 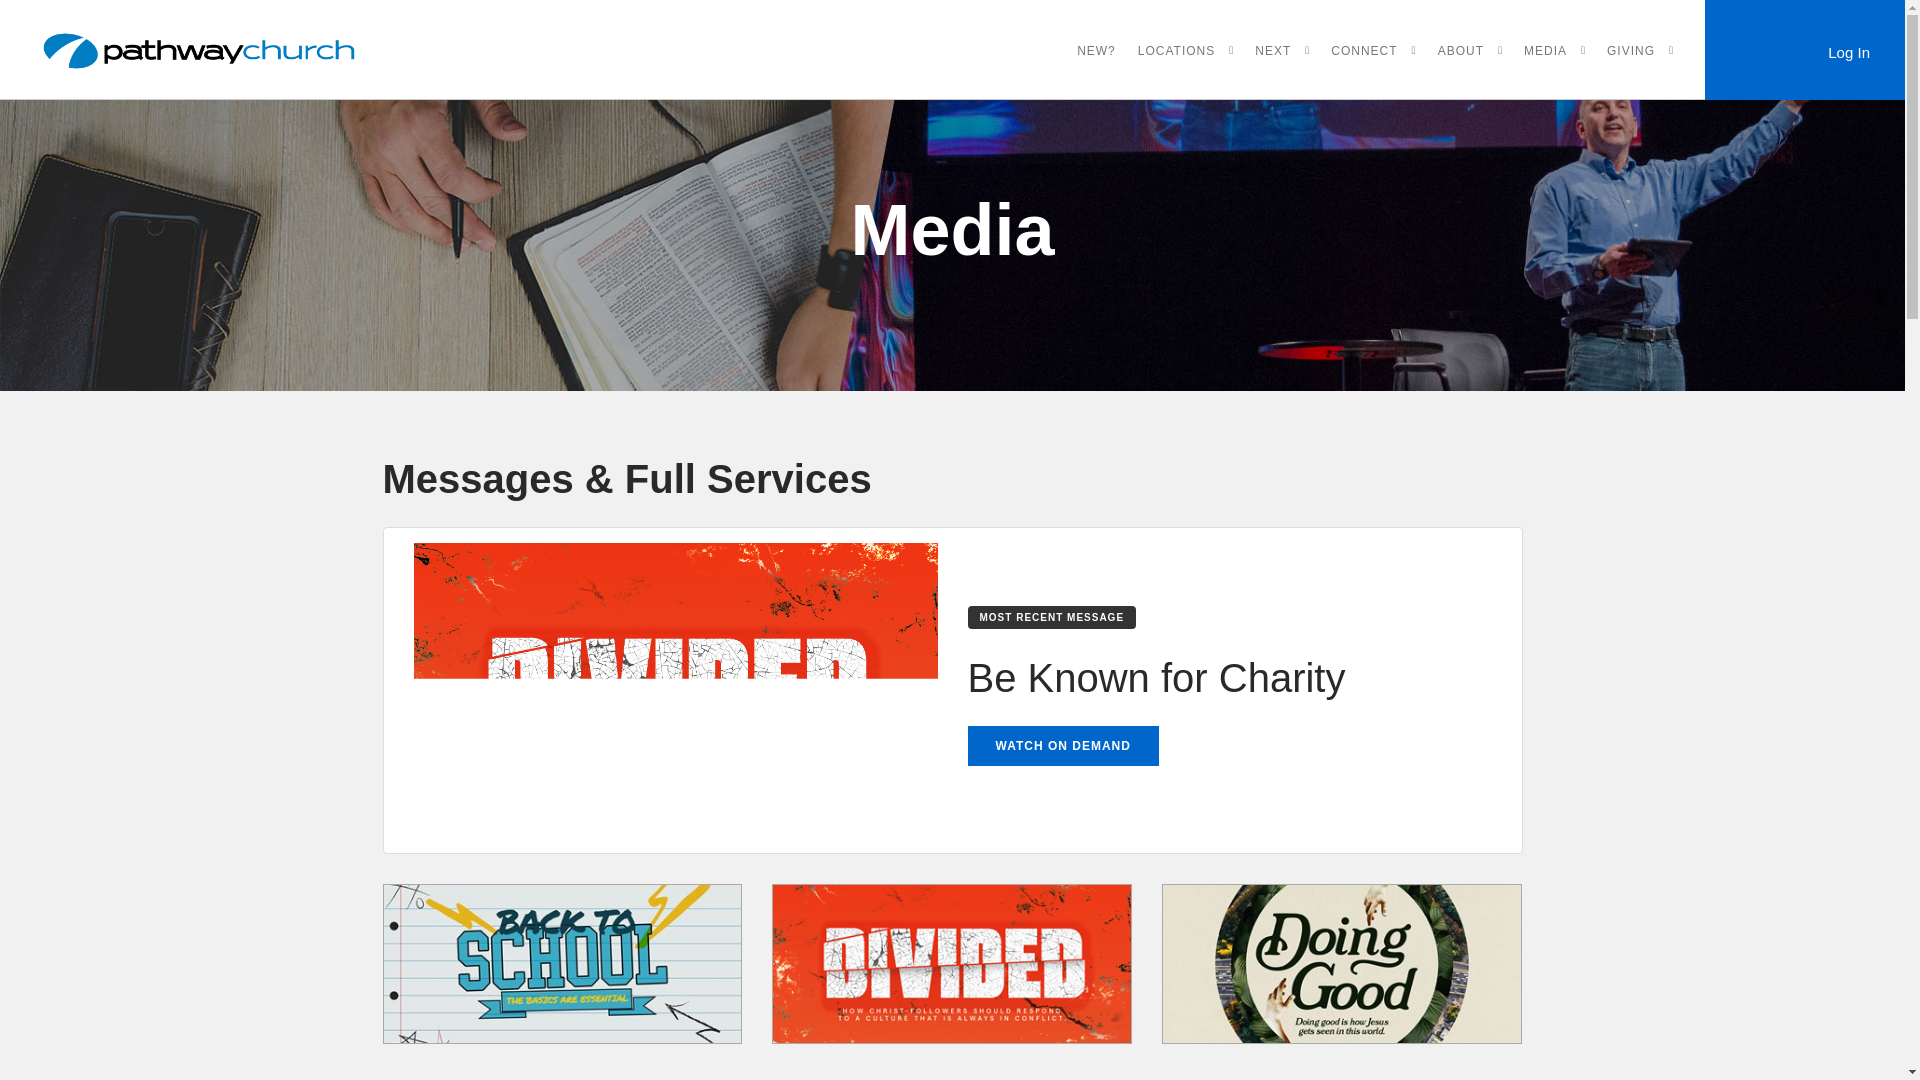 I want to click on NEXT, so click(x=1272, y=51).